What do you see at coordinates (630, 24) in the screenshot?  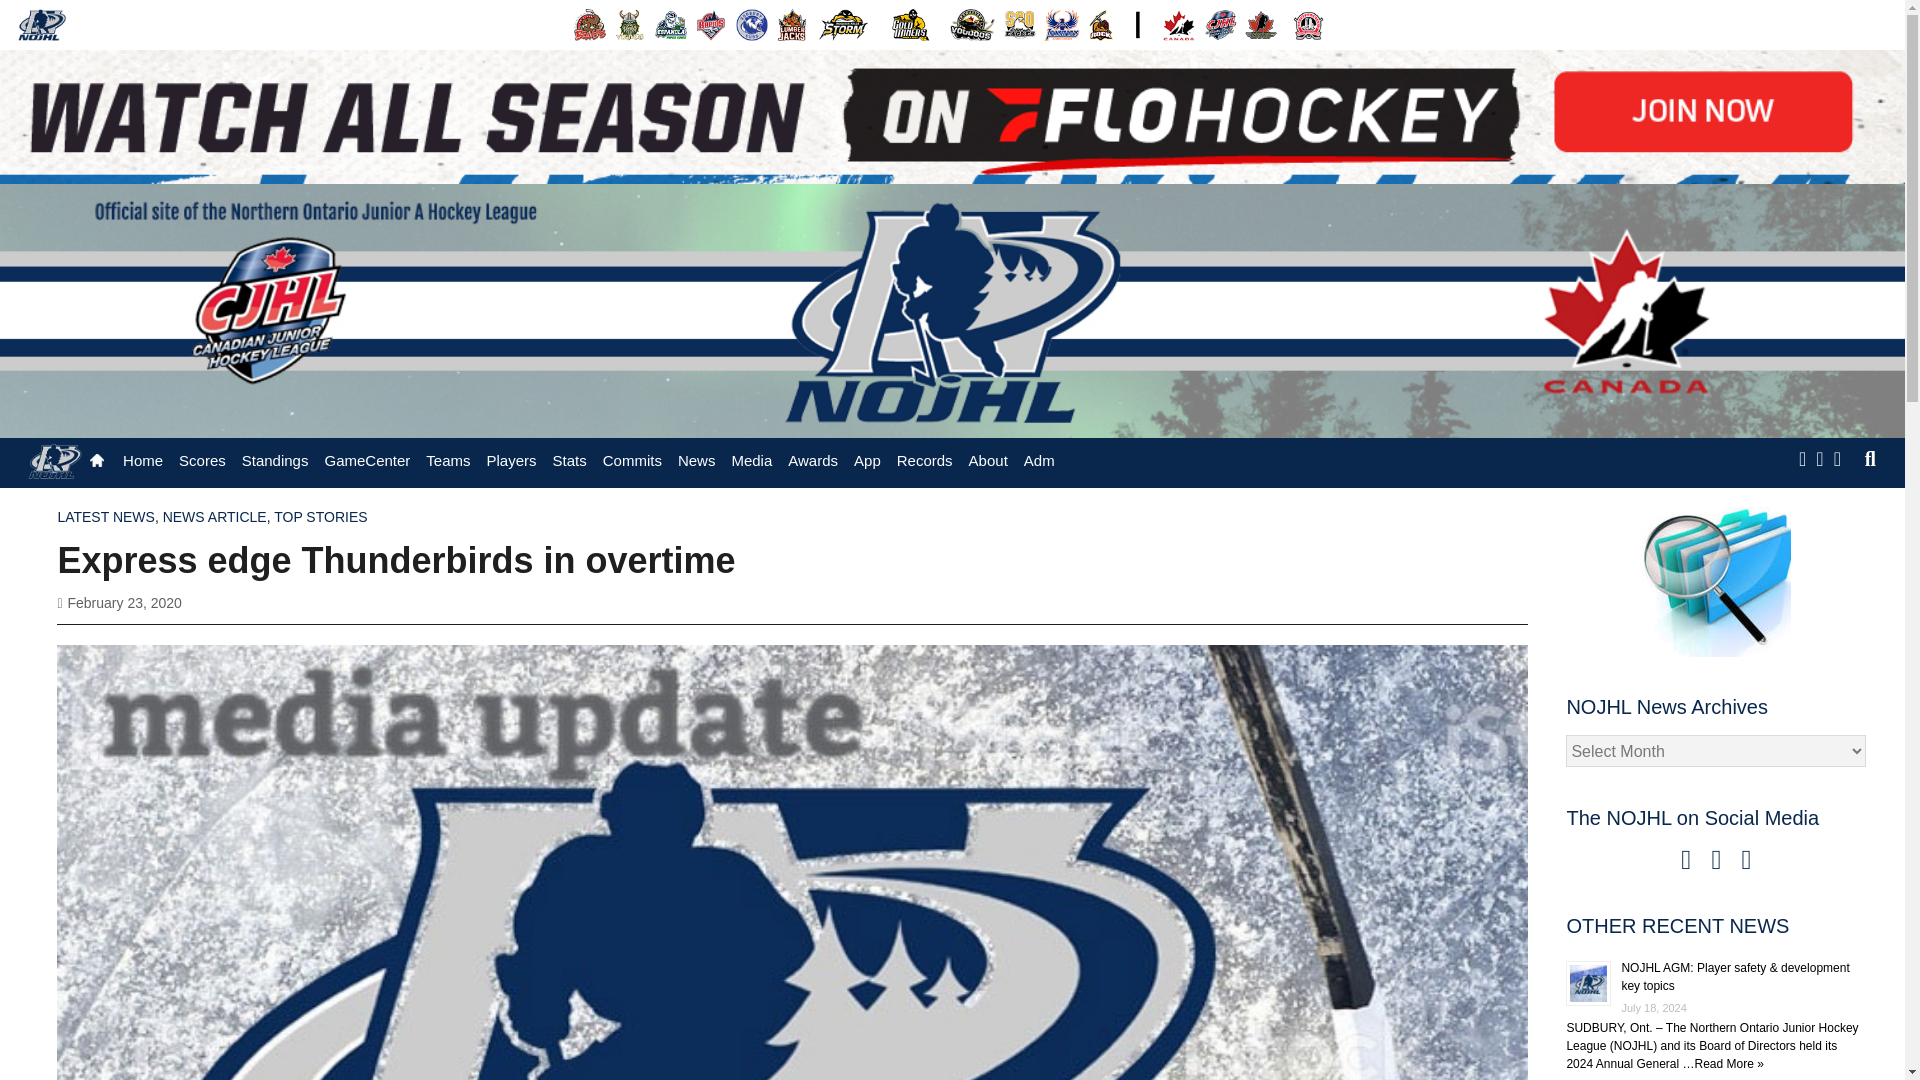 I see `Elliot Lake Vikings` at bounding box center [630, 24].